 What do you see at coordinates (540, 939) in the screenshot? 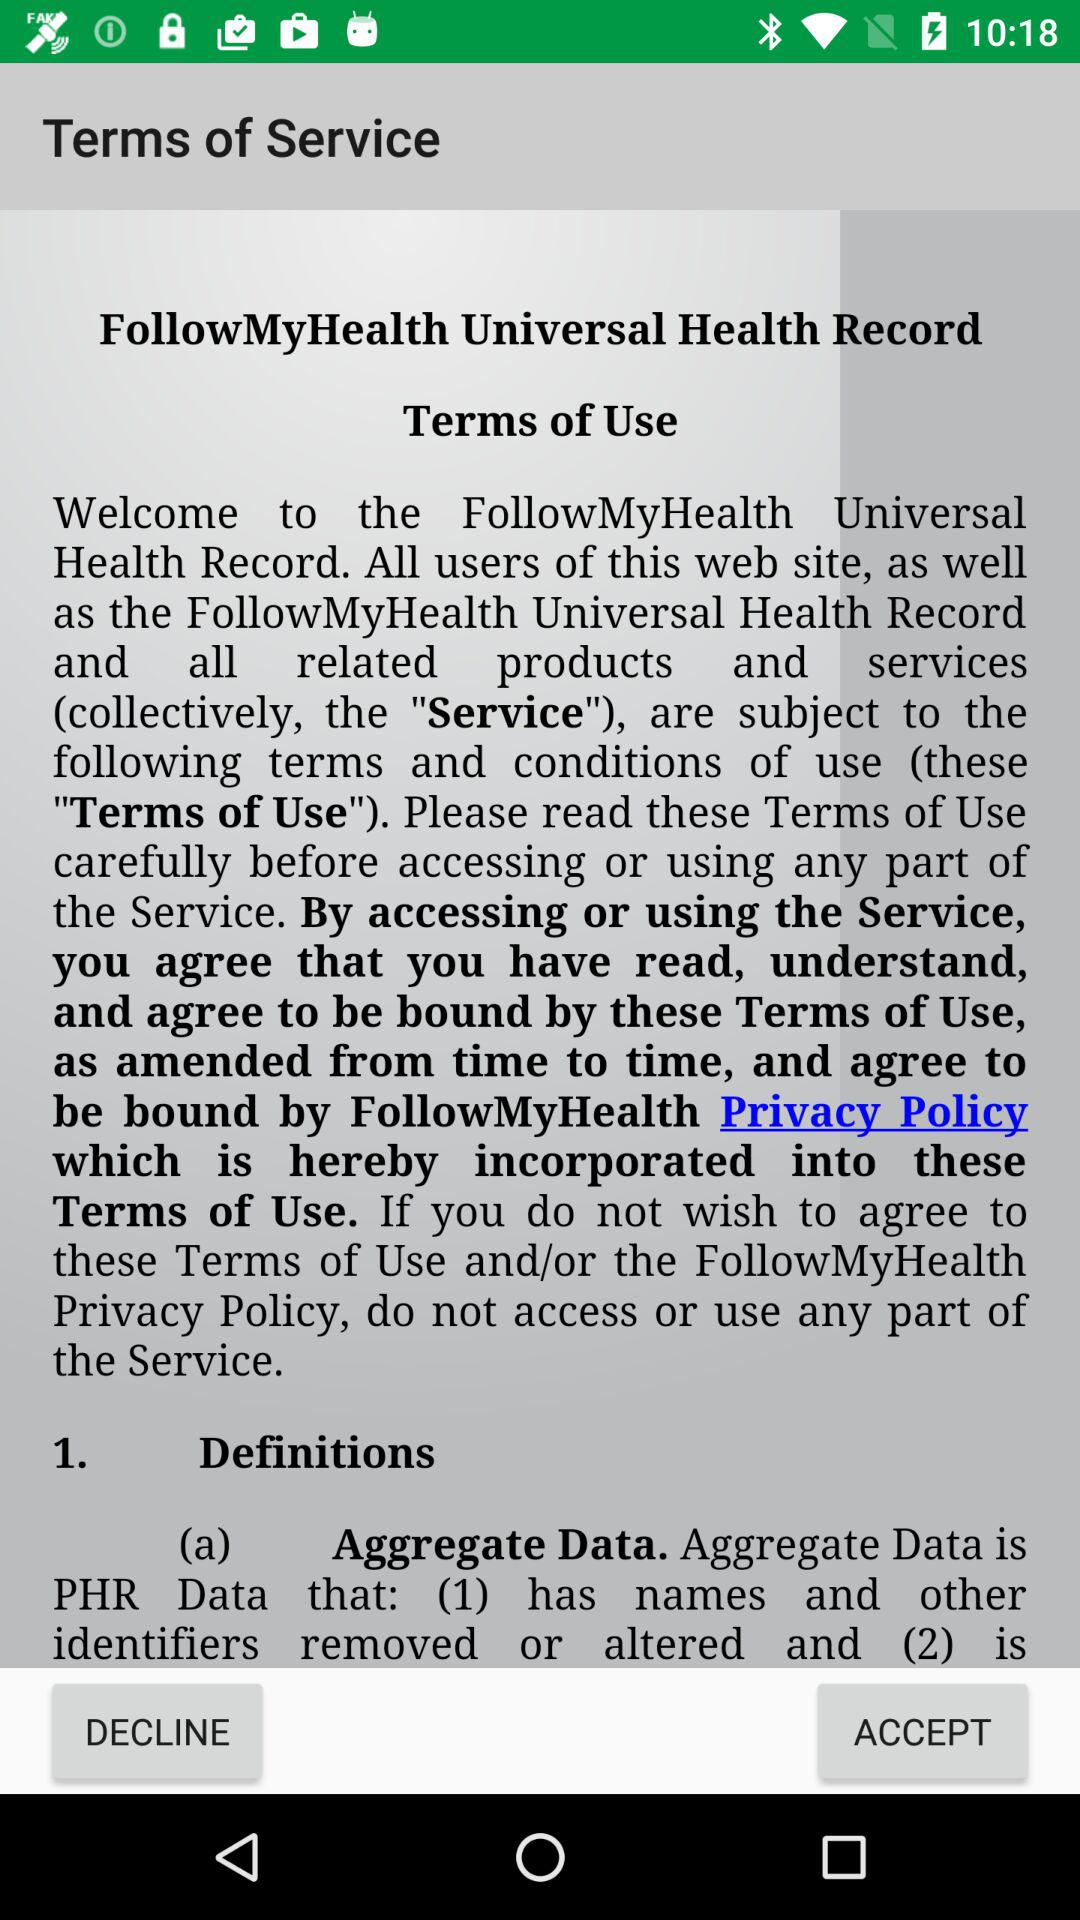
I see `scrollable page` at bounding box center [540, 939].